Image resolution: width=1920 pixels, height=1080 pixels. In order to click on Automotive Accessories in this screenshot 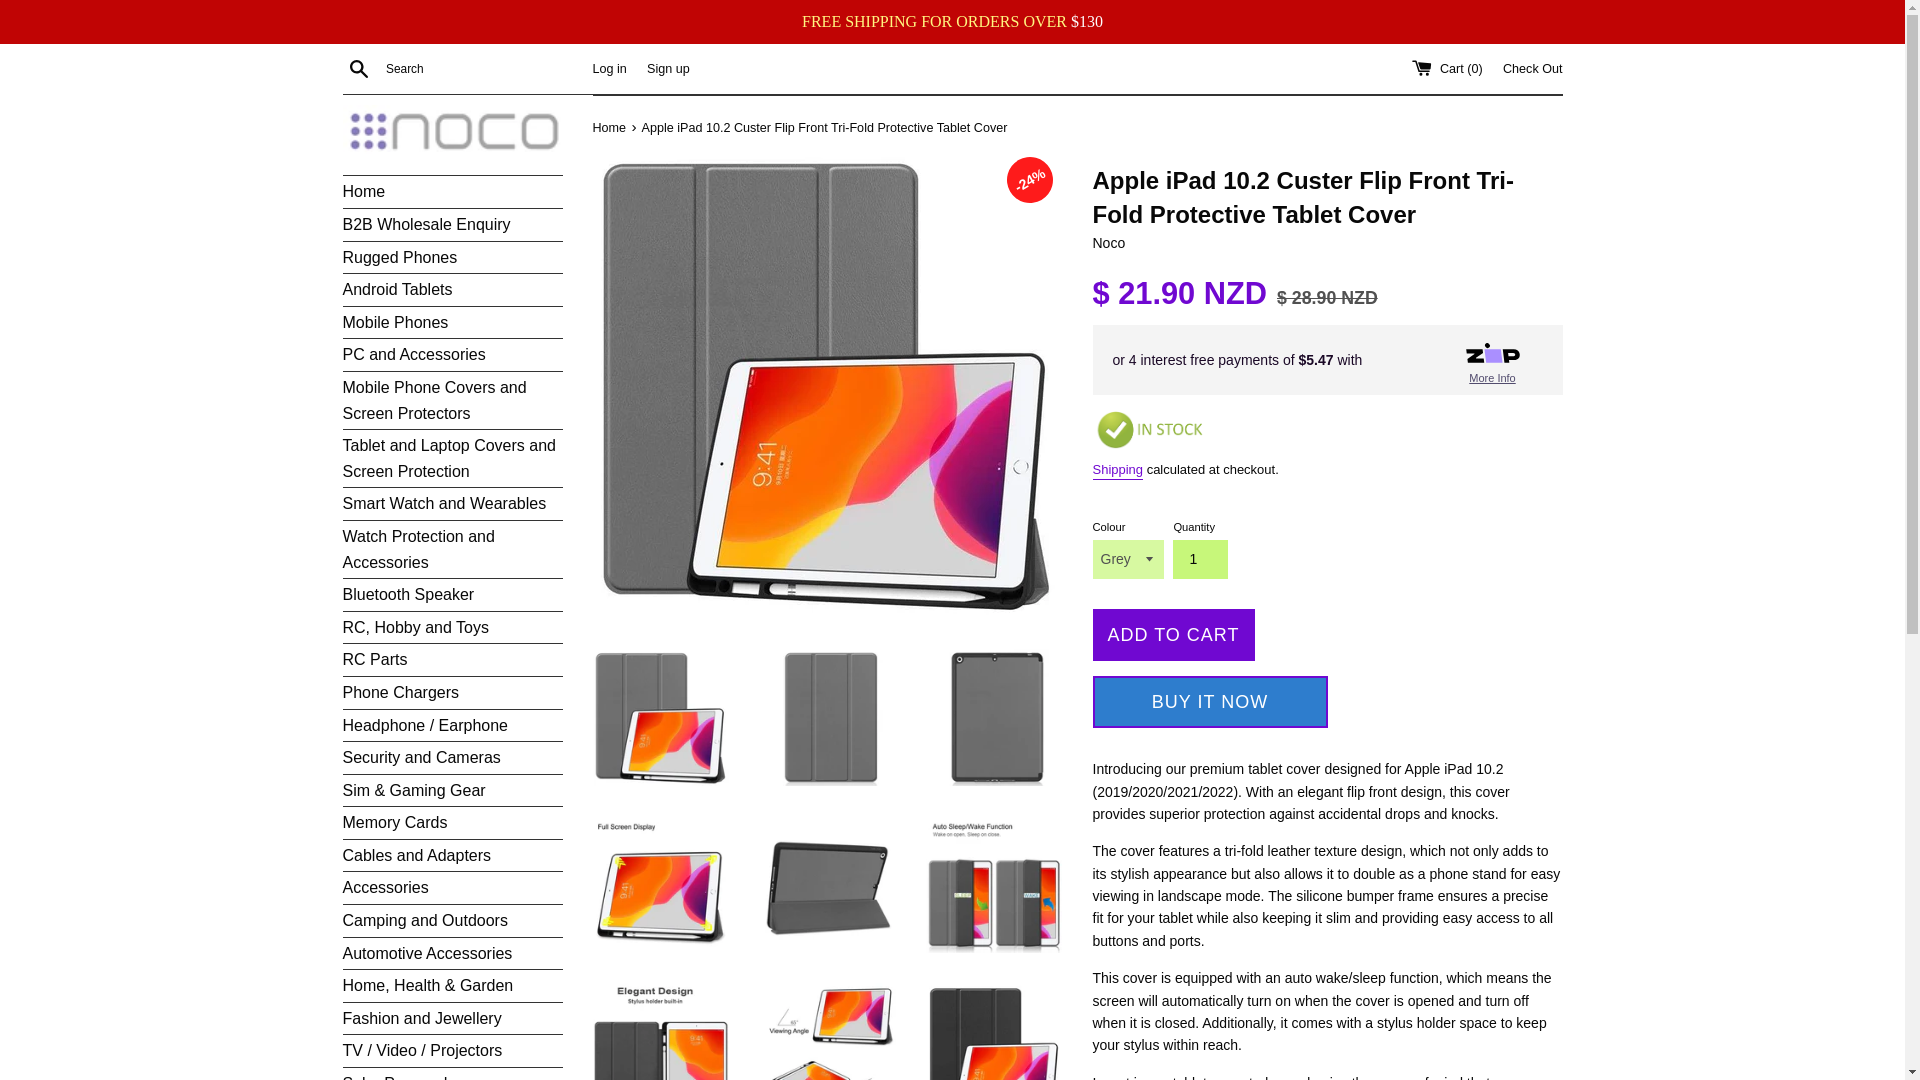, I will do `click(452, 954)`.